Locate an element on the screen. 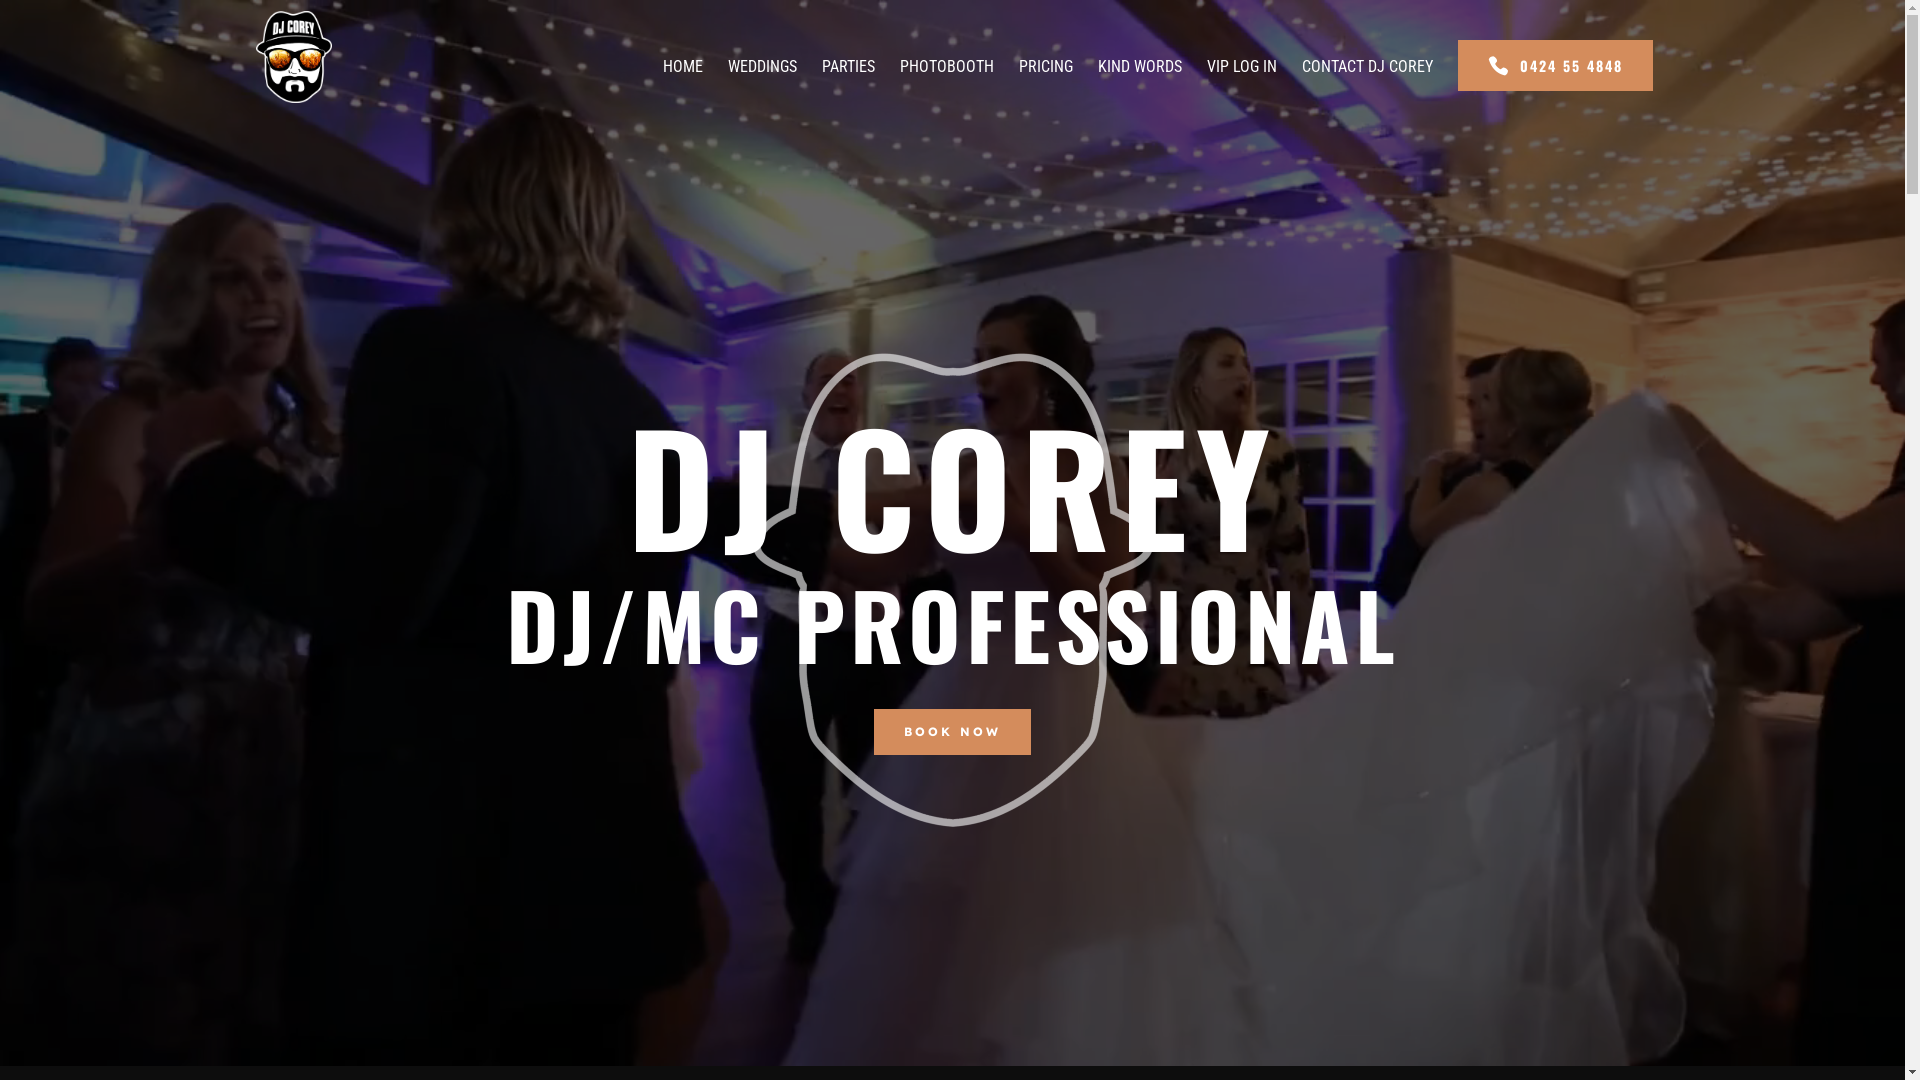  KIND WORDS is located at coordinates (1140, 87).